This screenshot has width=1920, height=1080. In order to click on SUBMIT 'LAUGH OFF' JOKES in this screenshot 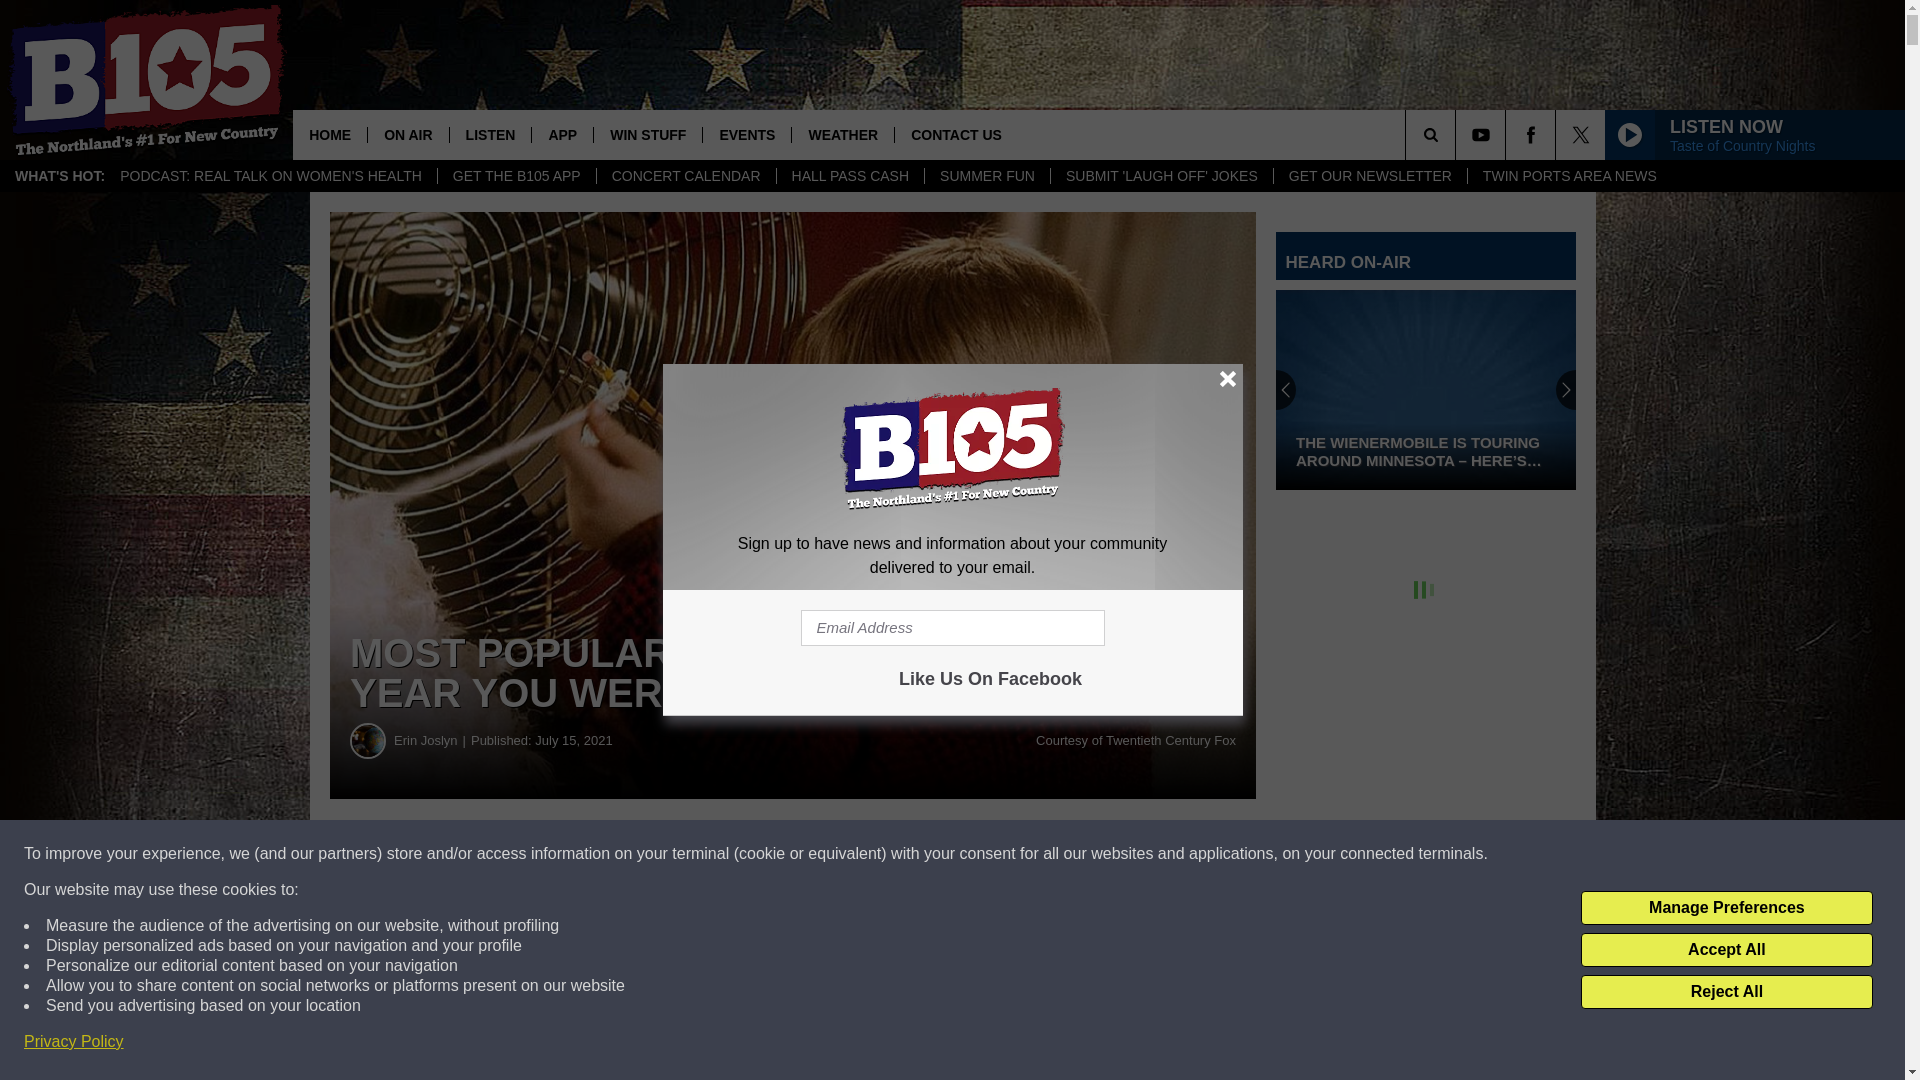, I will do `click(1161, 176)`.